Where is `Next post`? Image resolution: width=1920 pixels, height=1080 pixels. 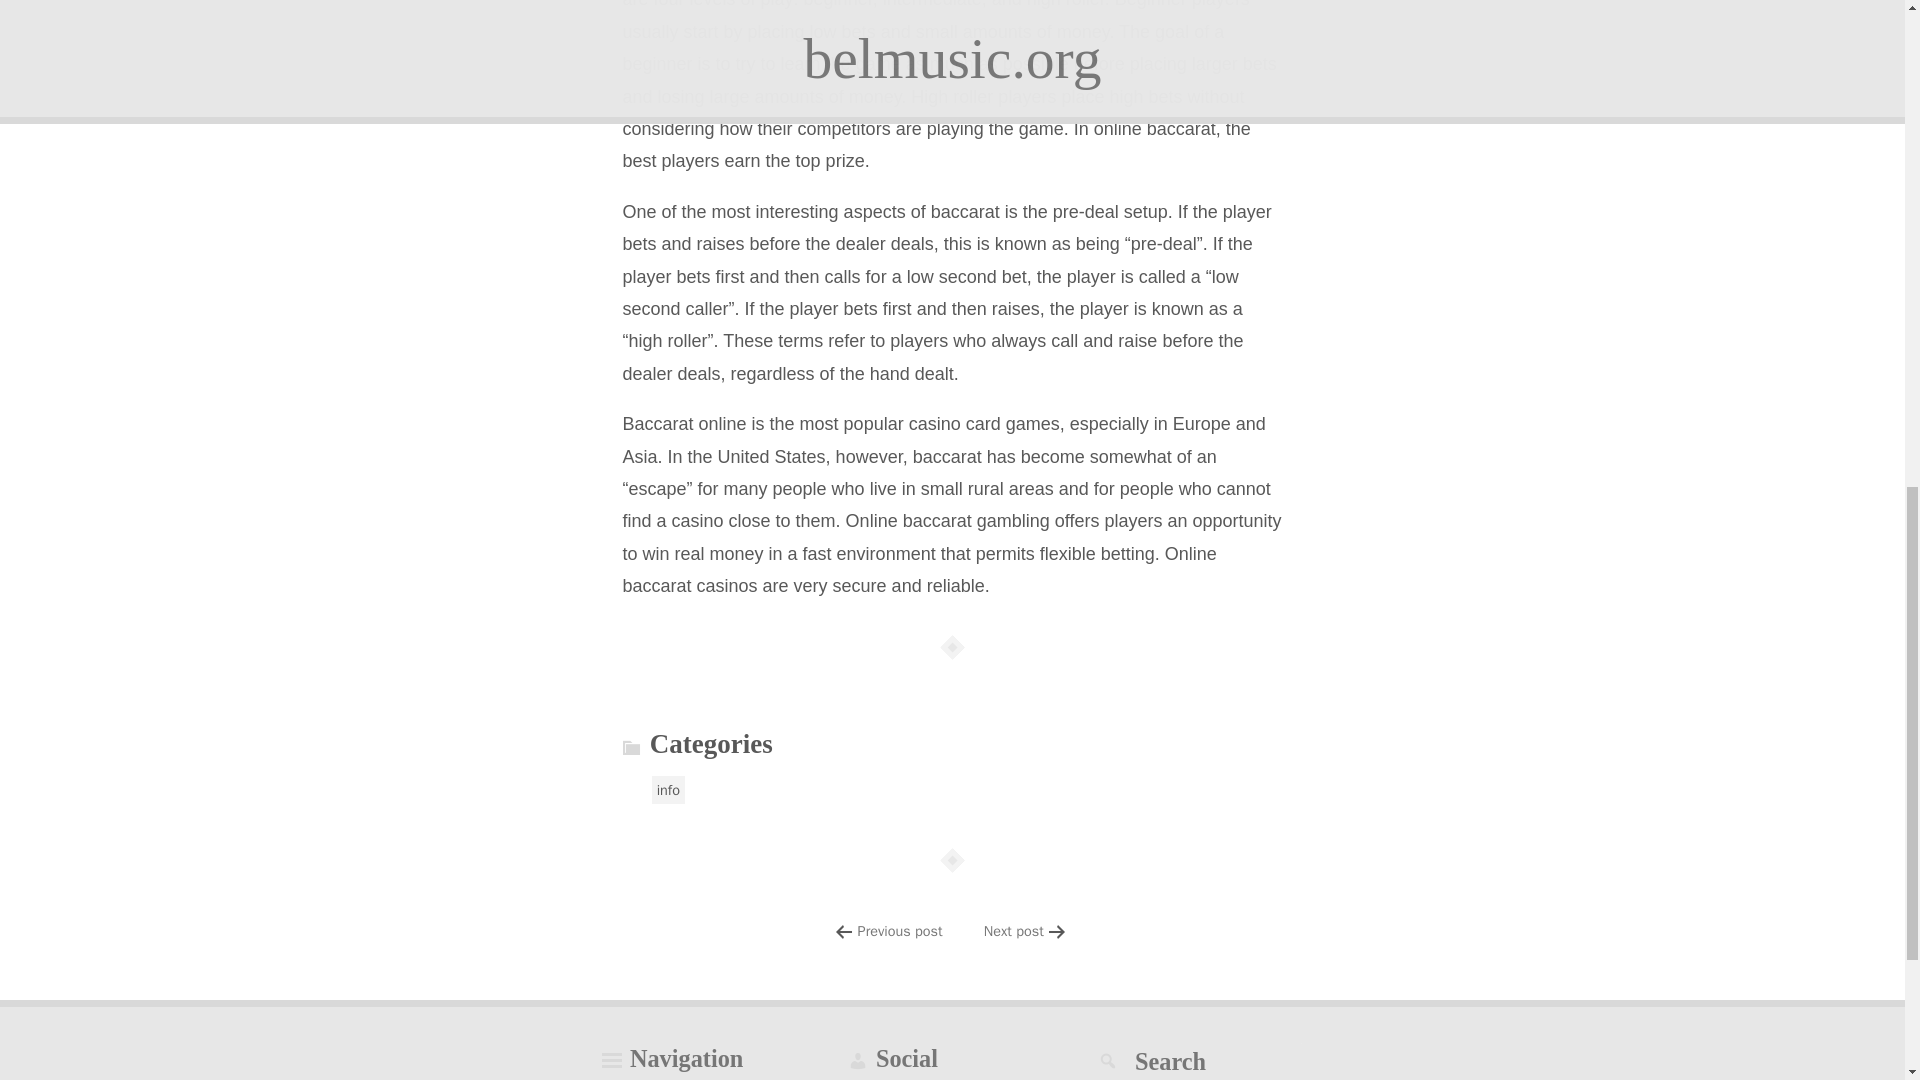 Next post is located at coordinates (1014, 930).